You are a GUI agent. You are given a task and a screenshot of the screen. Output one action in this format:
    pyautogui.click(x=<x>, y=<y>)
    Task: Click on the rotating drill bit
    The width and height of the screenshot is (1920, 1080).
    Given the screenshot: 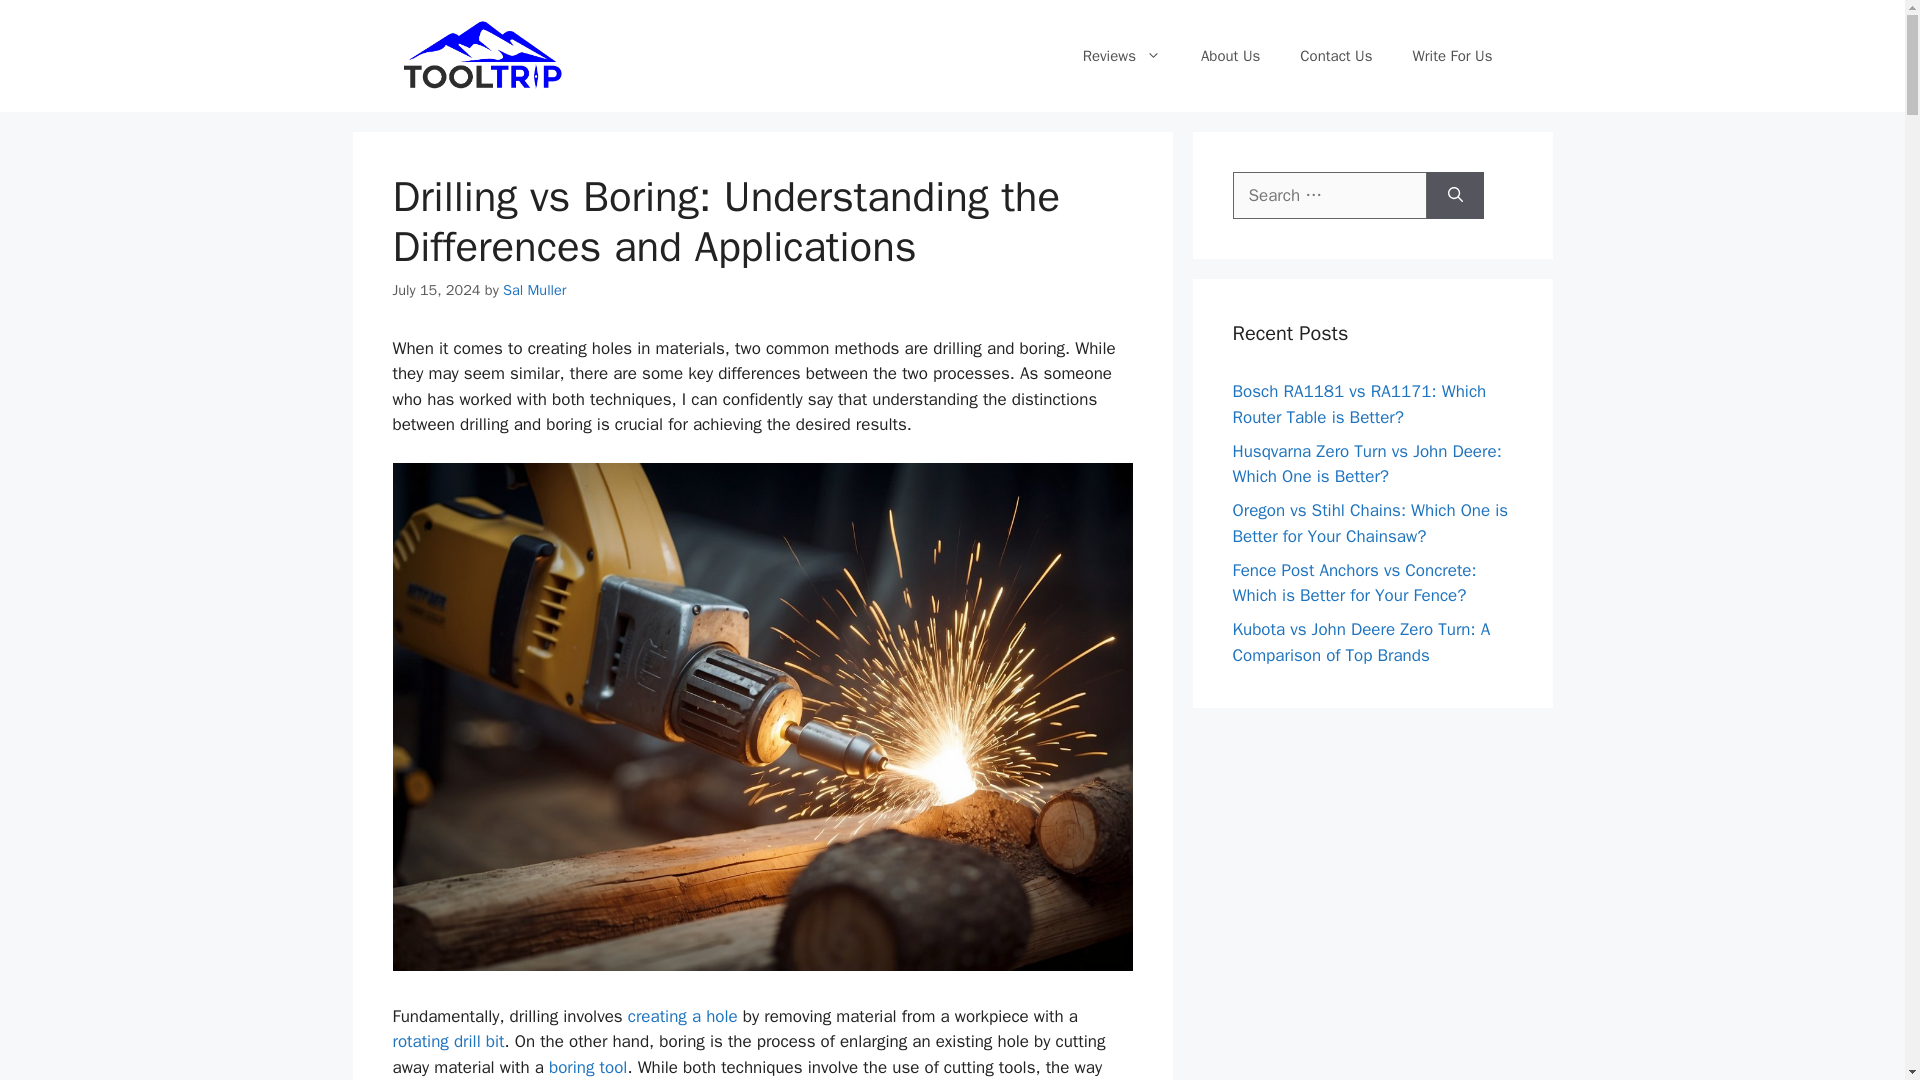 What is the action you would take?
    pyautogui.click(x=447, y=1041)
    